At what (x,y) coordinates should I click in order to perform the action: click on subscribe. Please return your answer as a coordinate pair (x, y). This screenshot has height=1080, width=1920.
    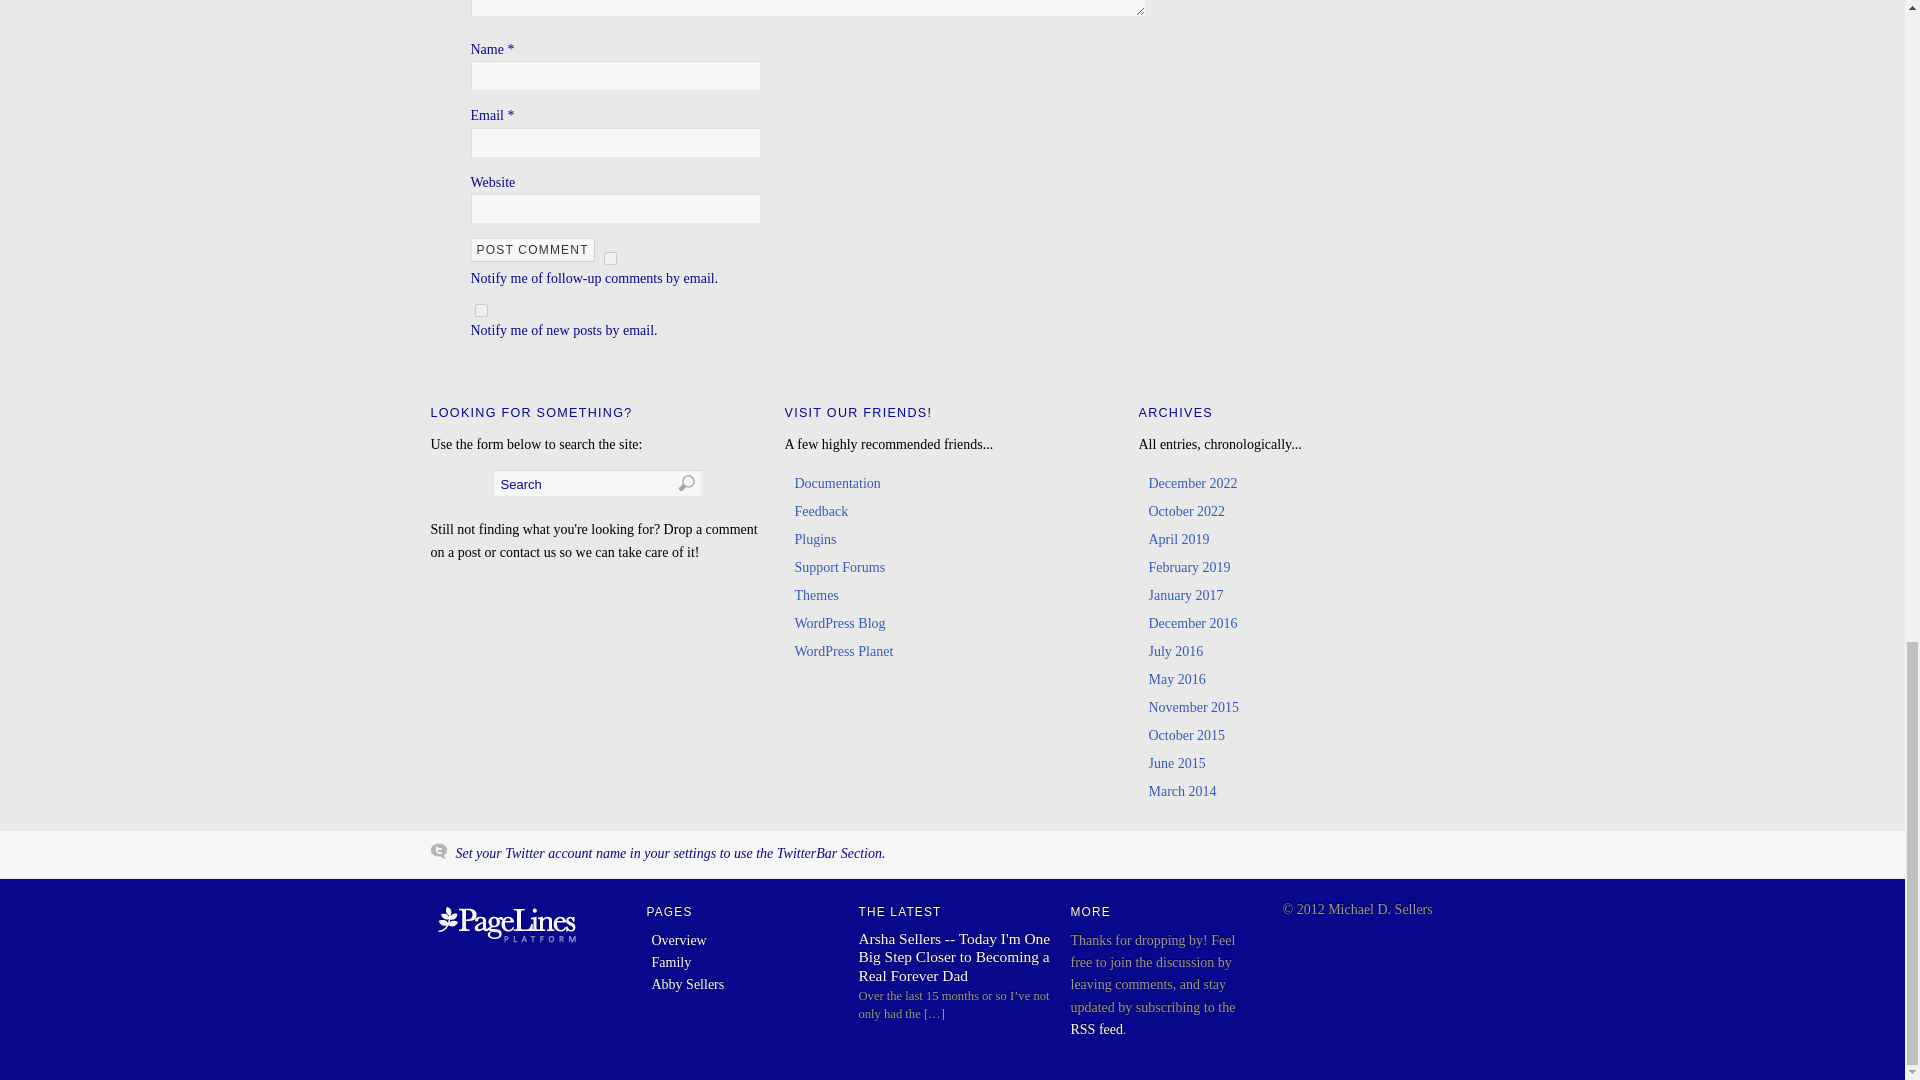
    Looking at the image, I should click on (480, 310).